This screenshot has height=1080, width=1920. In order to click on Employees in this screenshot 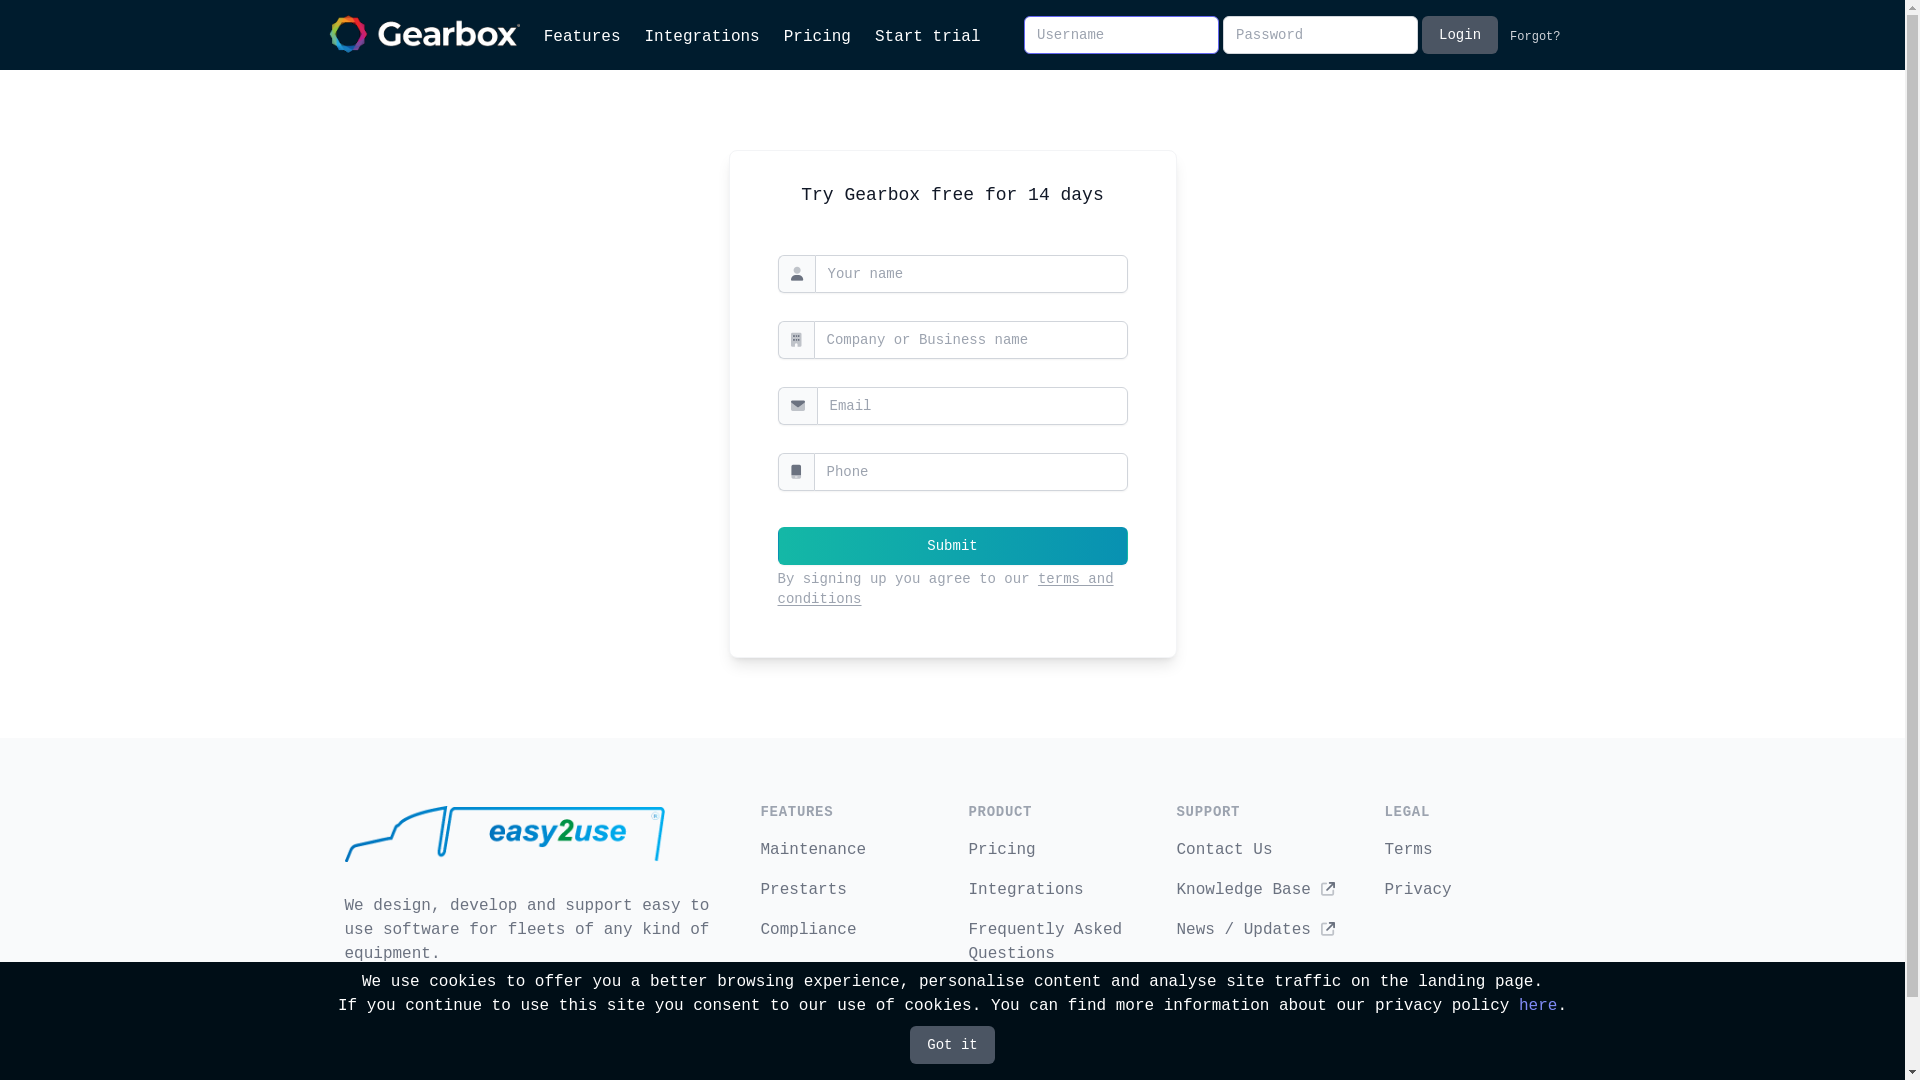, I will do `click(803, 970)`.